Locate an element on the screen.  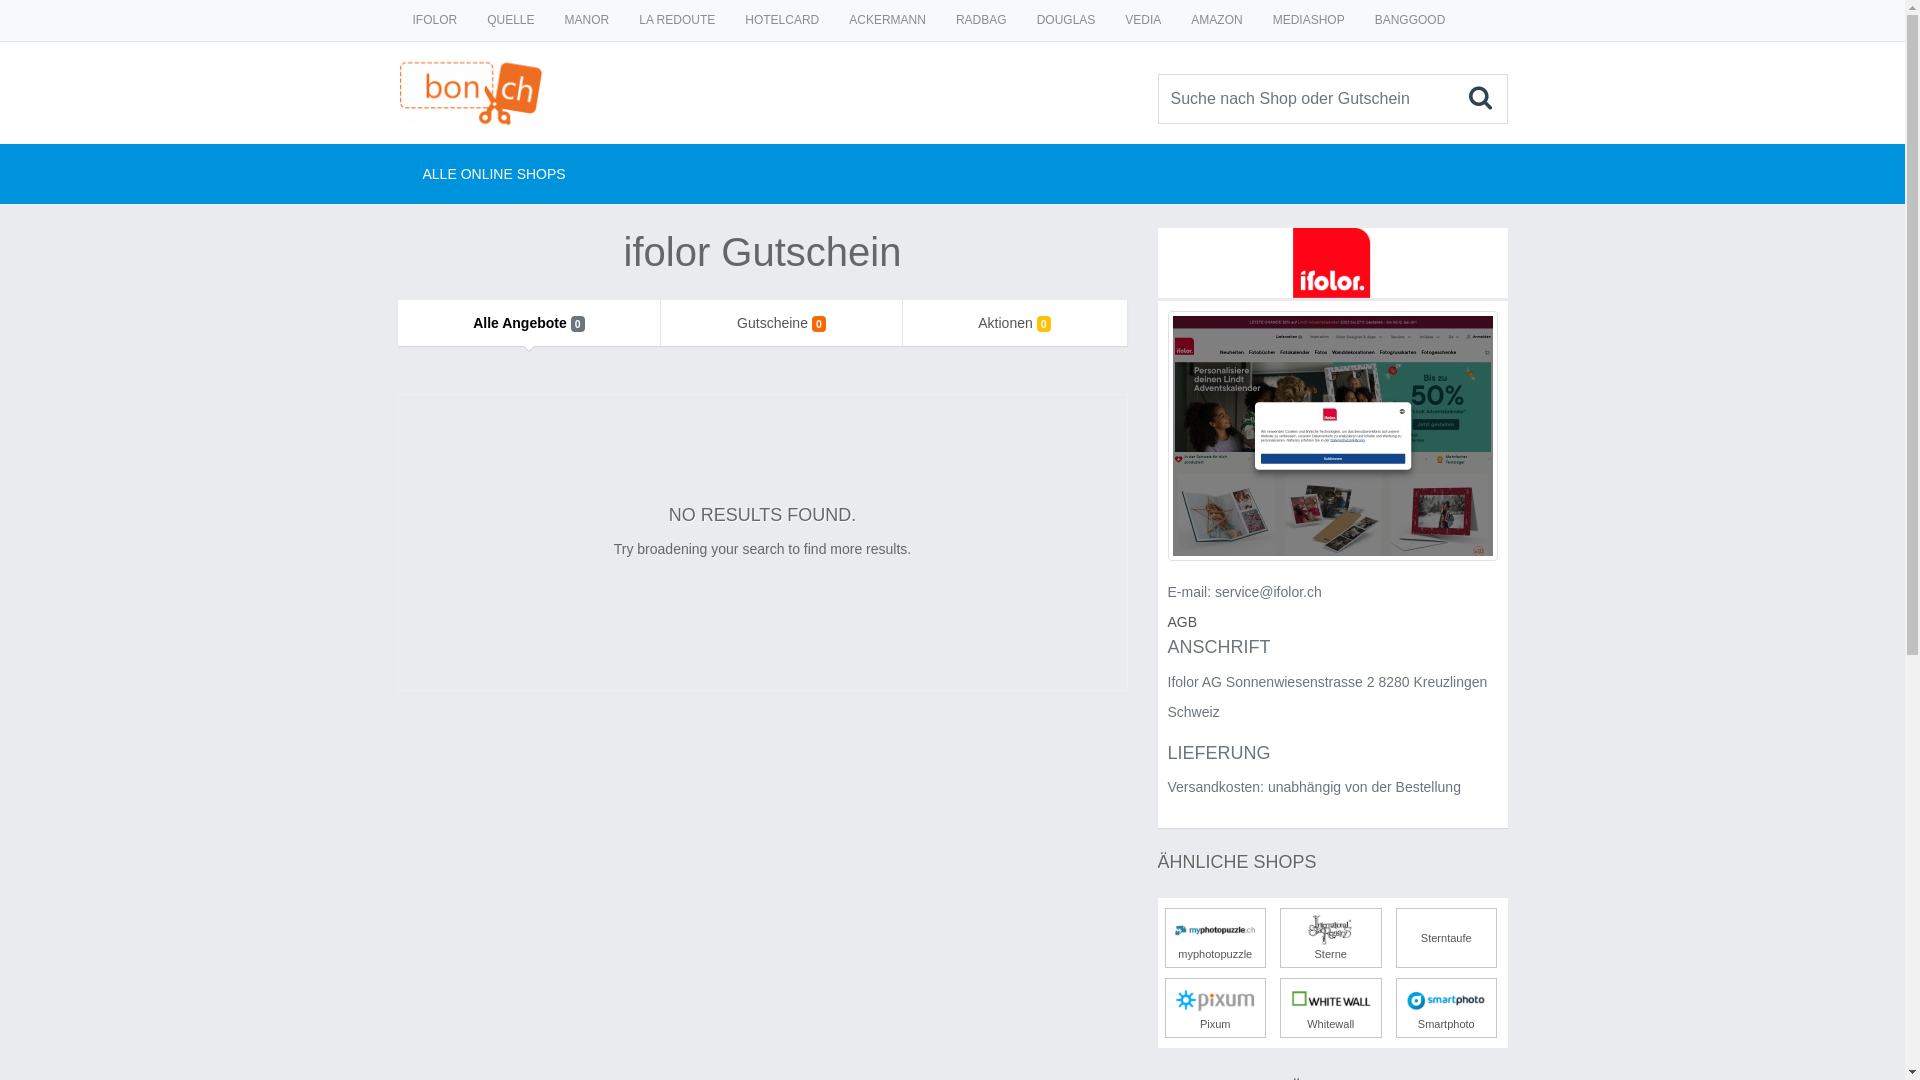
Aktionen 0 is located at coordinates (1015, 323).